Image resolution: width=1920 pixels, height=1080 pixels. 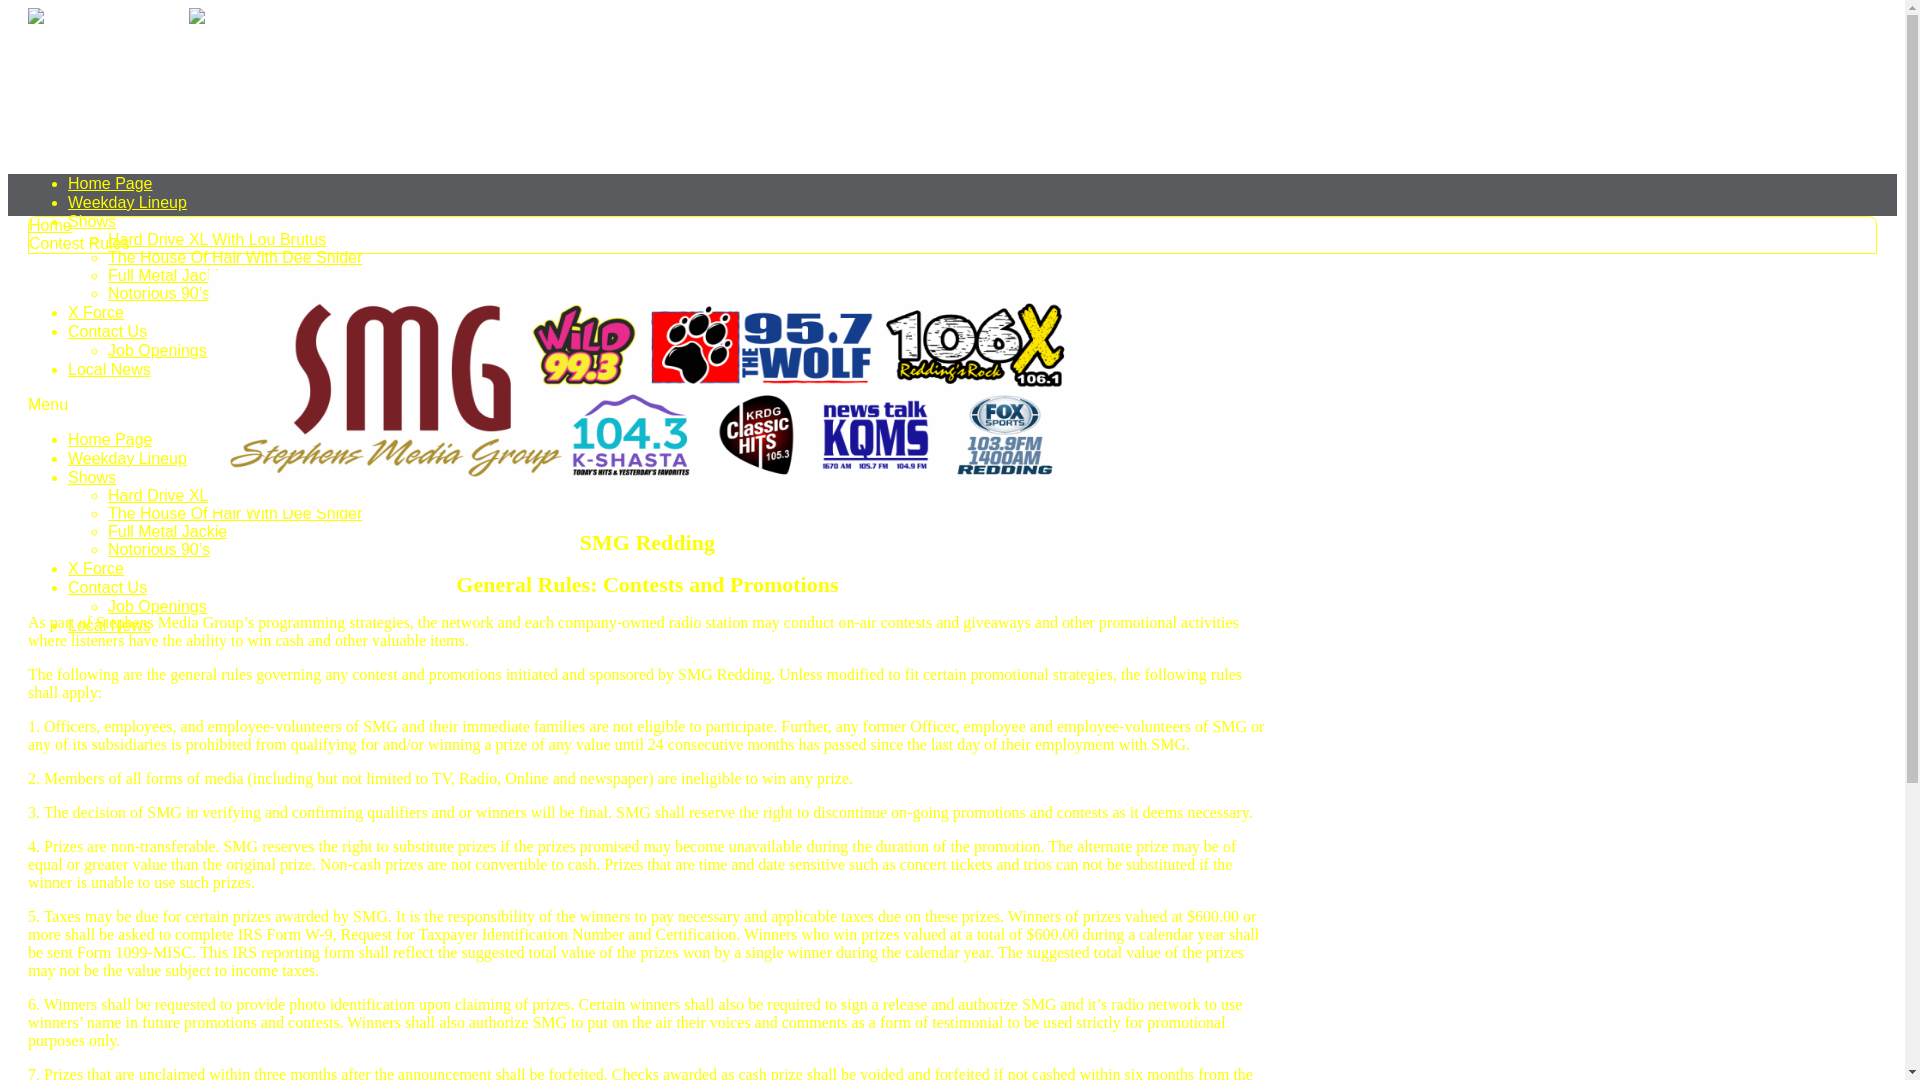 I want to click on The House Of Hair With Dee Snider, so click(x=235, y=258).